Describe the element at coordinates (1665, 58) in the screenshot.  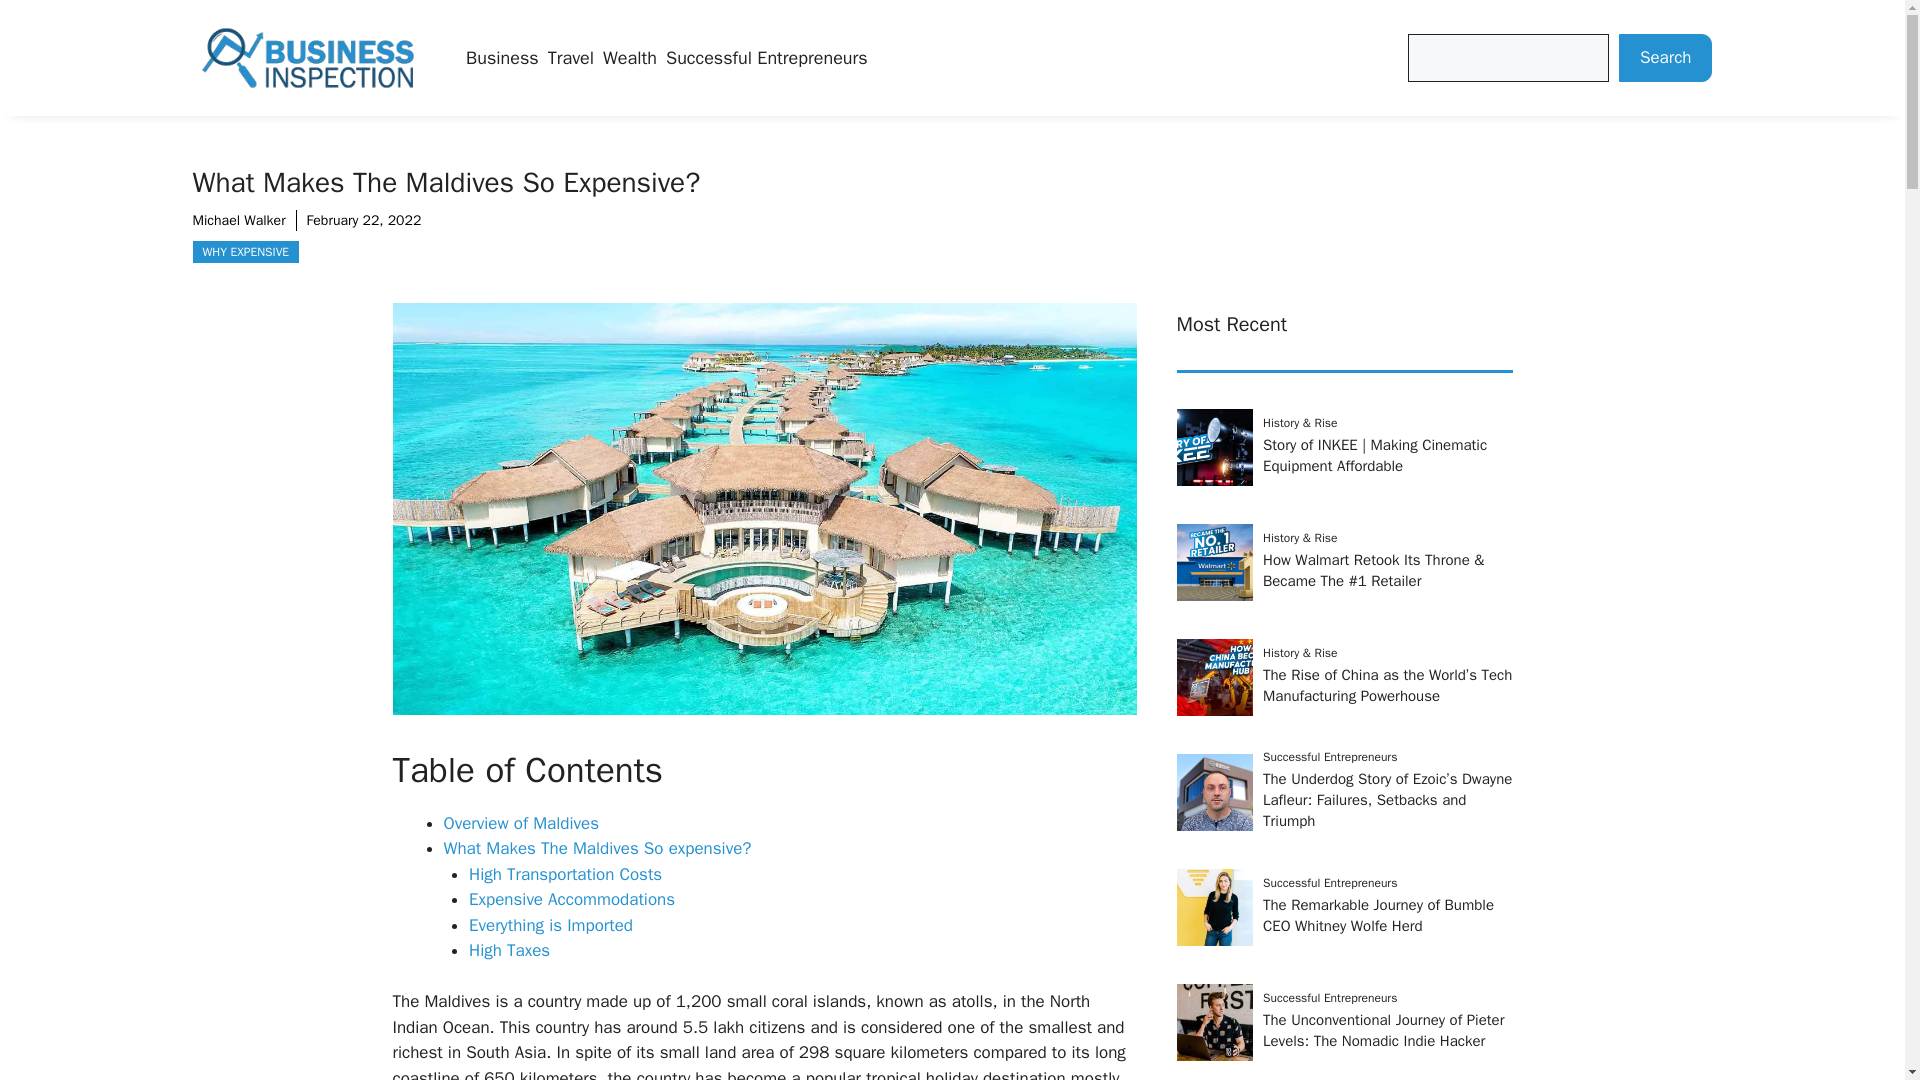
I see `Search` at that location.